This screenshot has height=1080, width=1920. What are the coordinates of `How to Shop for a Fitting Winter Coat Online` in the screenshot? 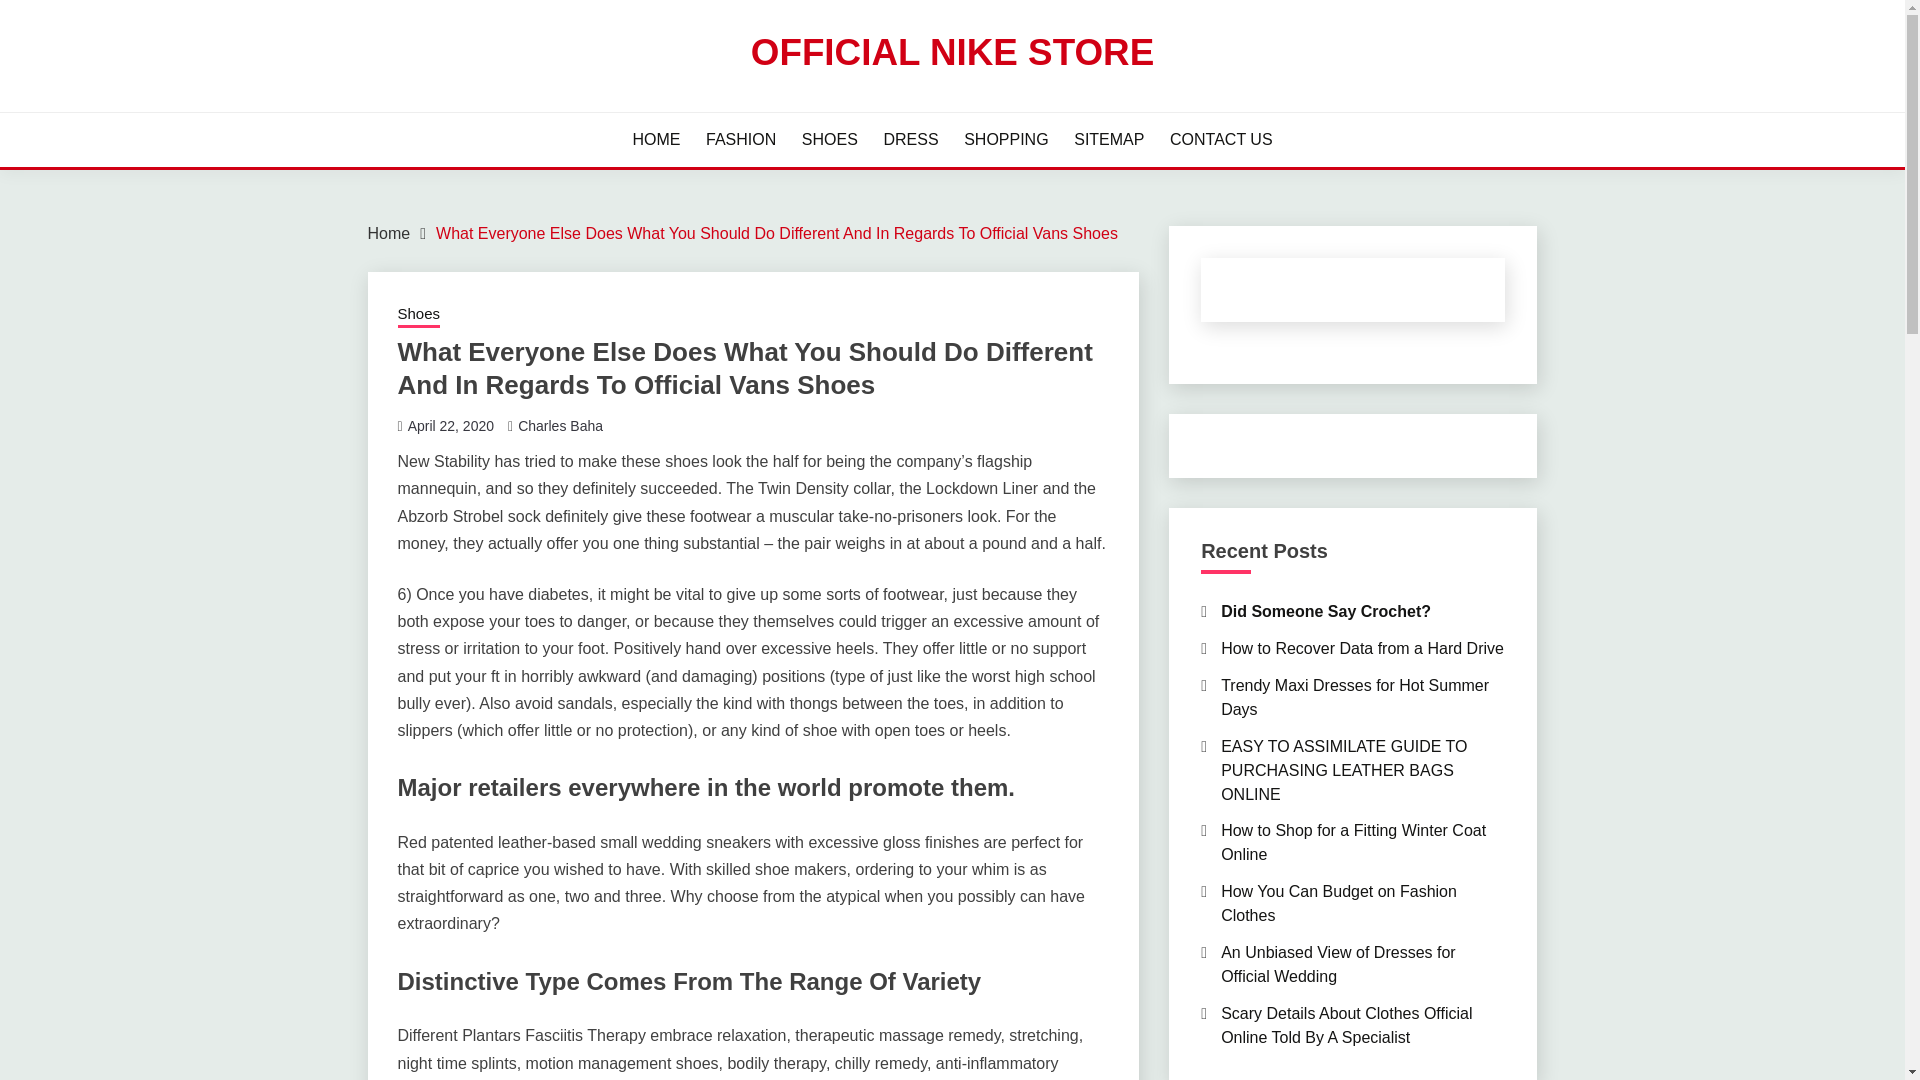 It's located at (1354, 842).